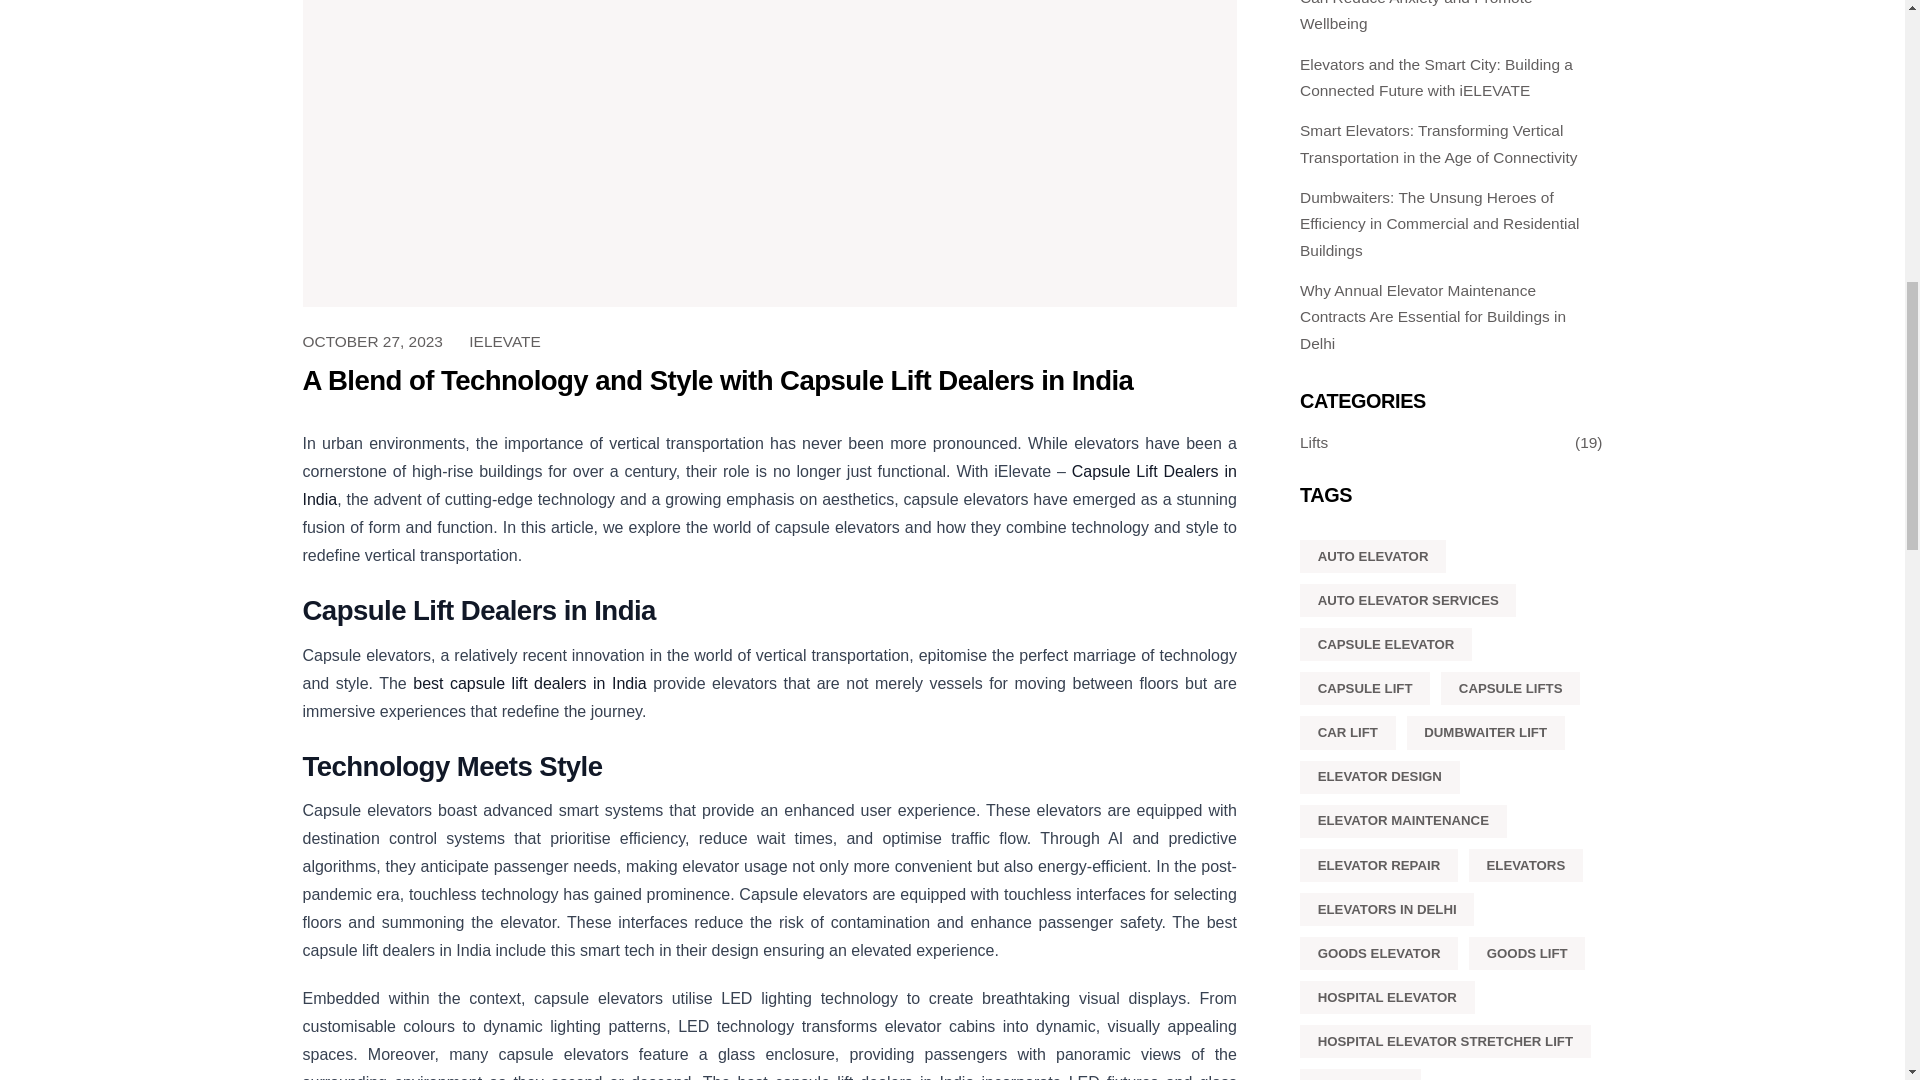 The width and height of the screenshot is (1920, 1080). I want to click on Capsule Lift Dealers in India, so click(768, 485).